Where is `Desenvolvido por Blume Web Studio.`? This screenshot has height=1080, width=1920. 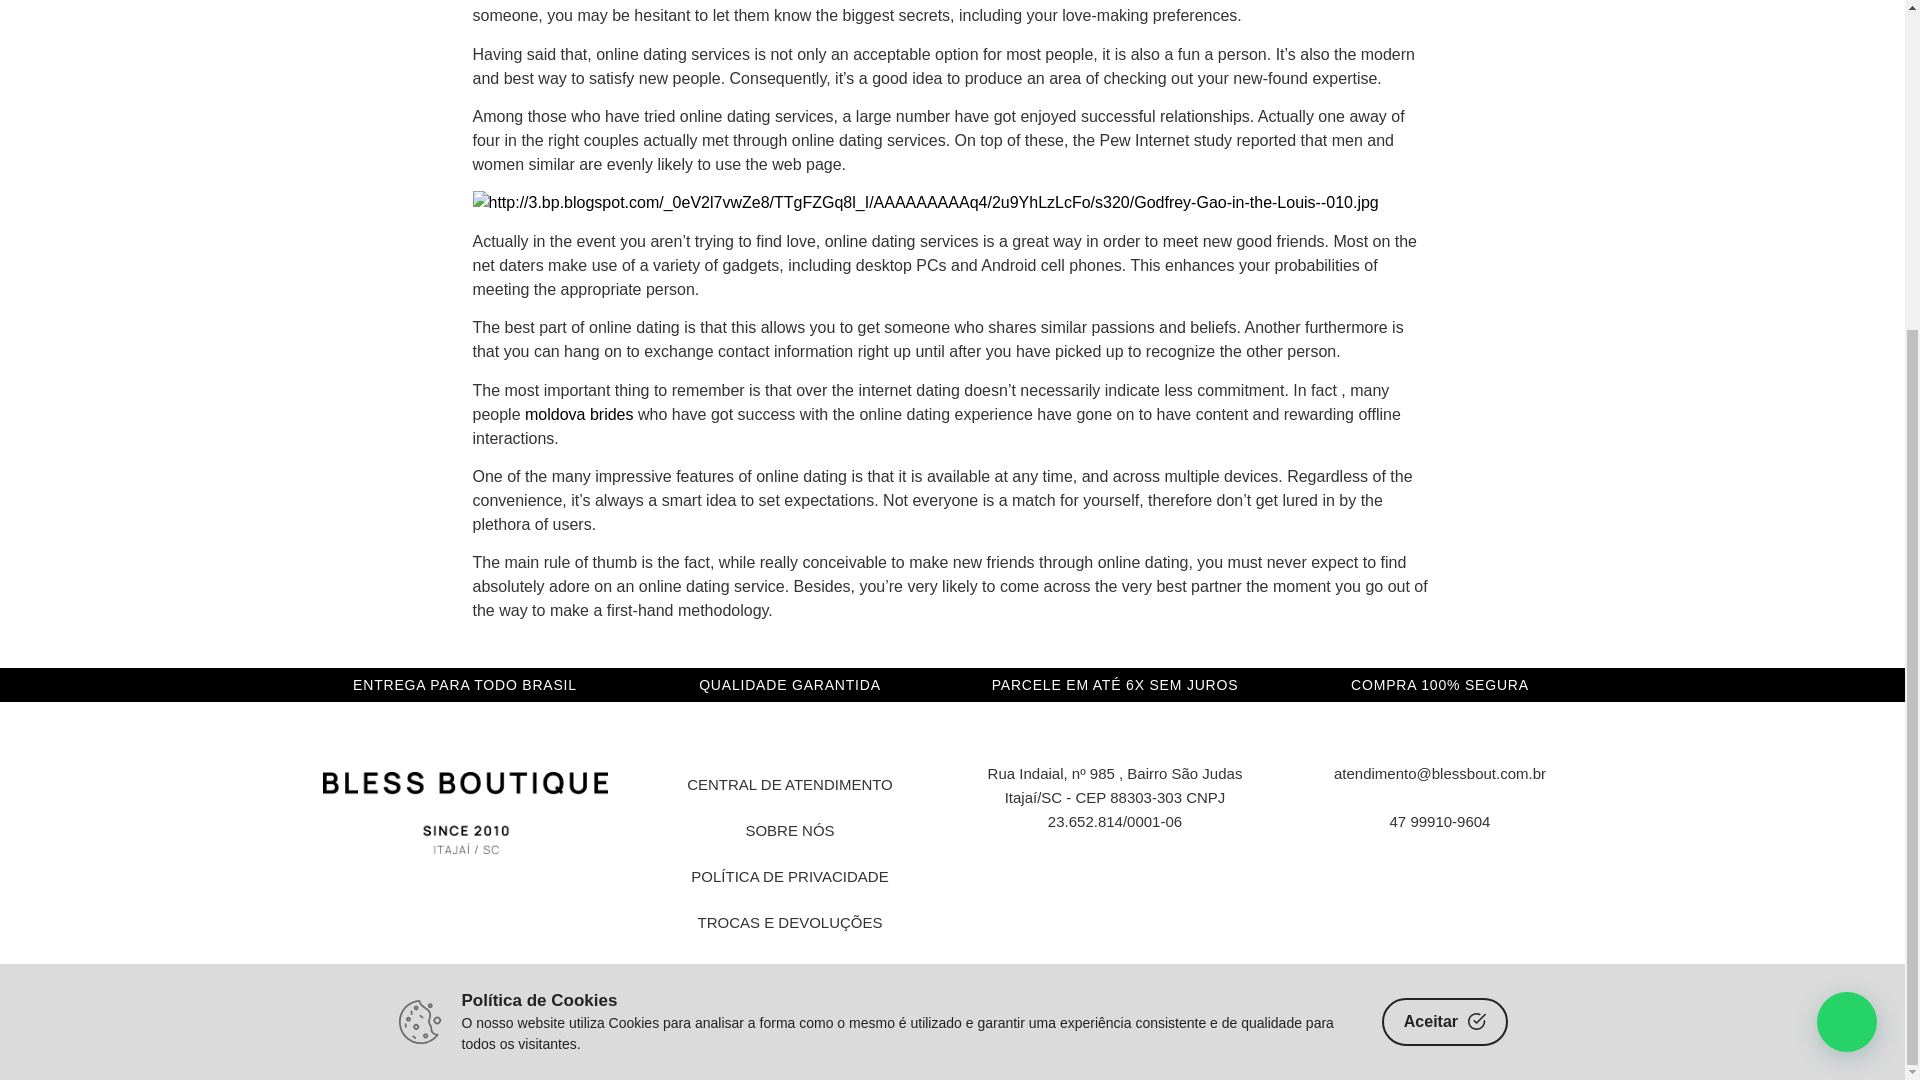 Desenvolvido por Blume Web Studio. is located at coordinates (951, 1056).